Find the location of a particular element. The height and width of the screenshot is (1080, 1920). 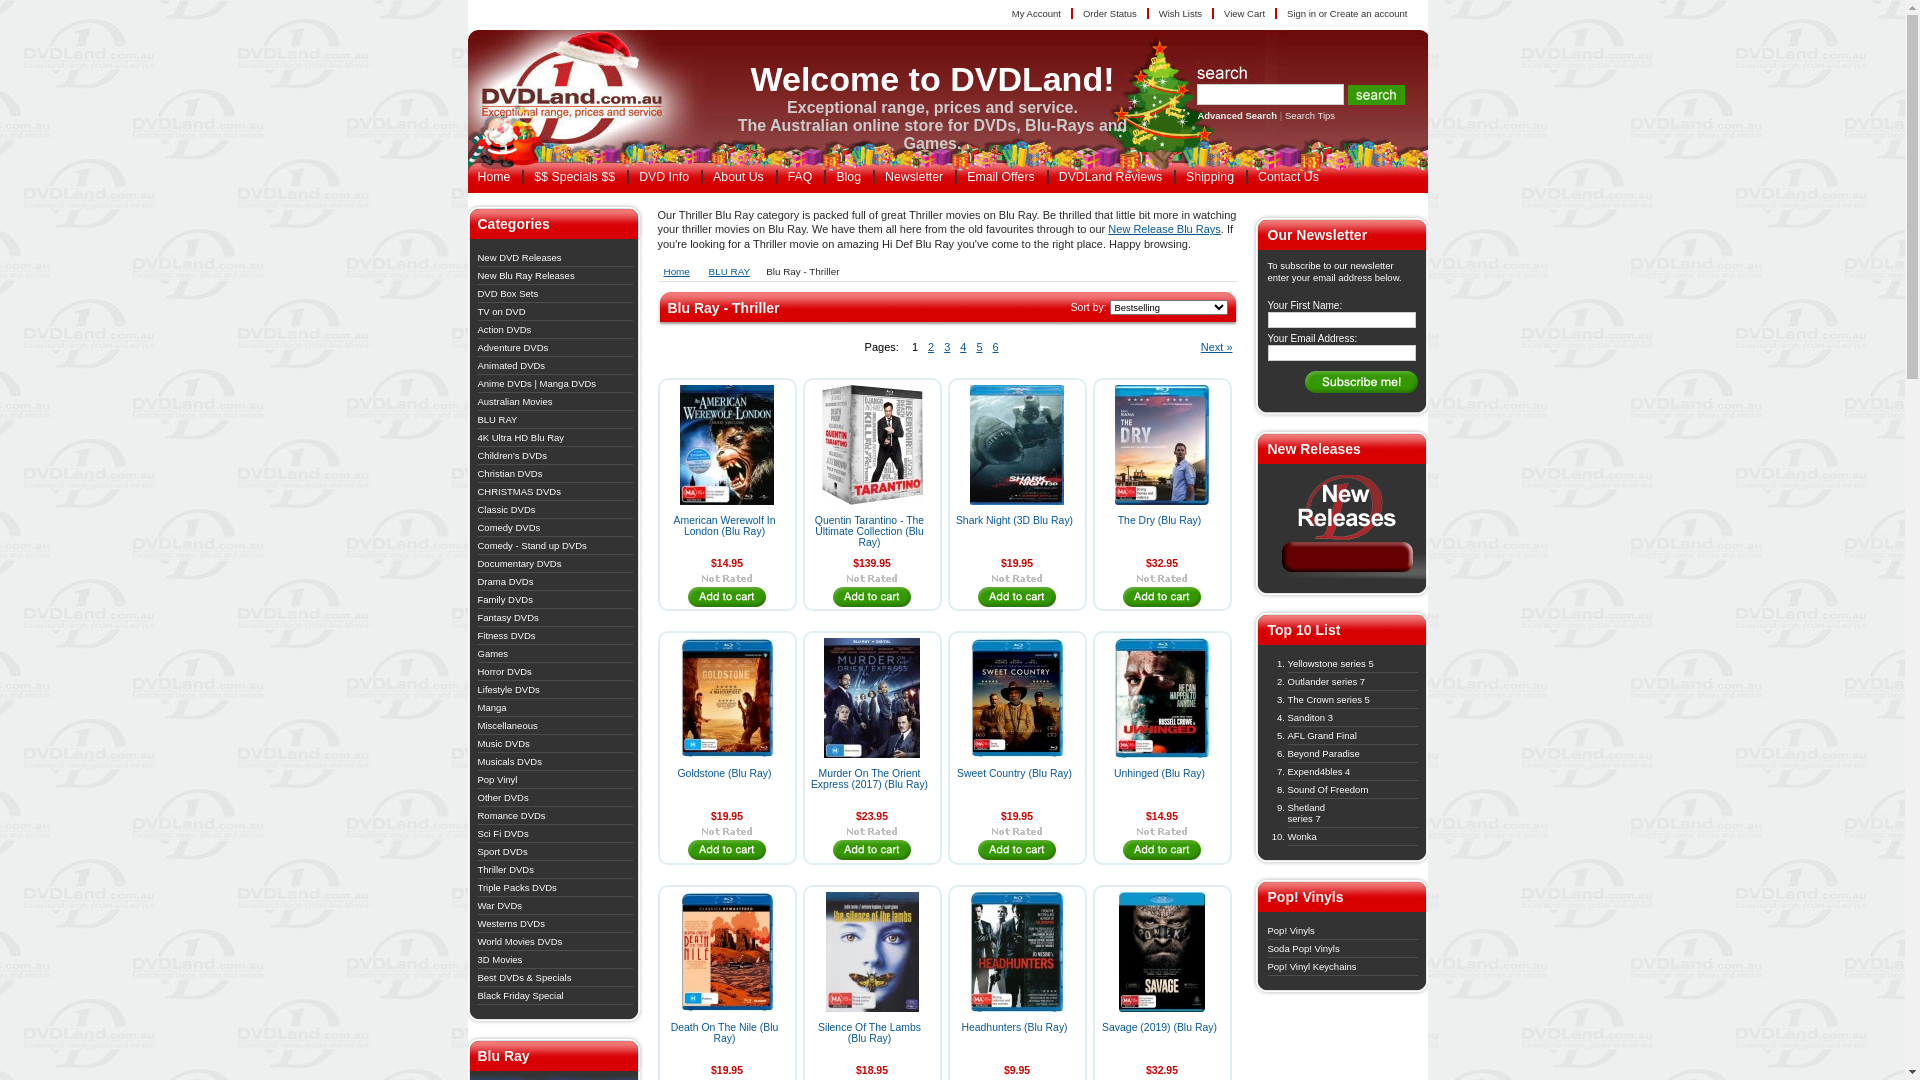

My Account is located at coordinates (1038, 14).